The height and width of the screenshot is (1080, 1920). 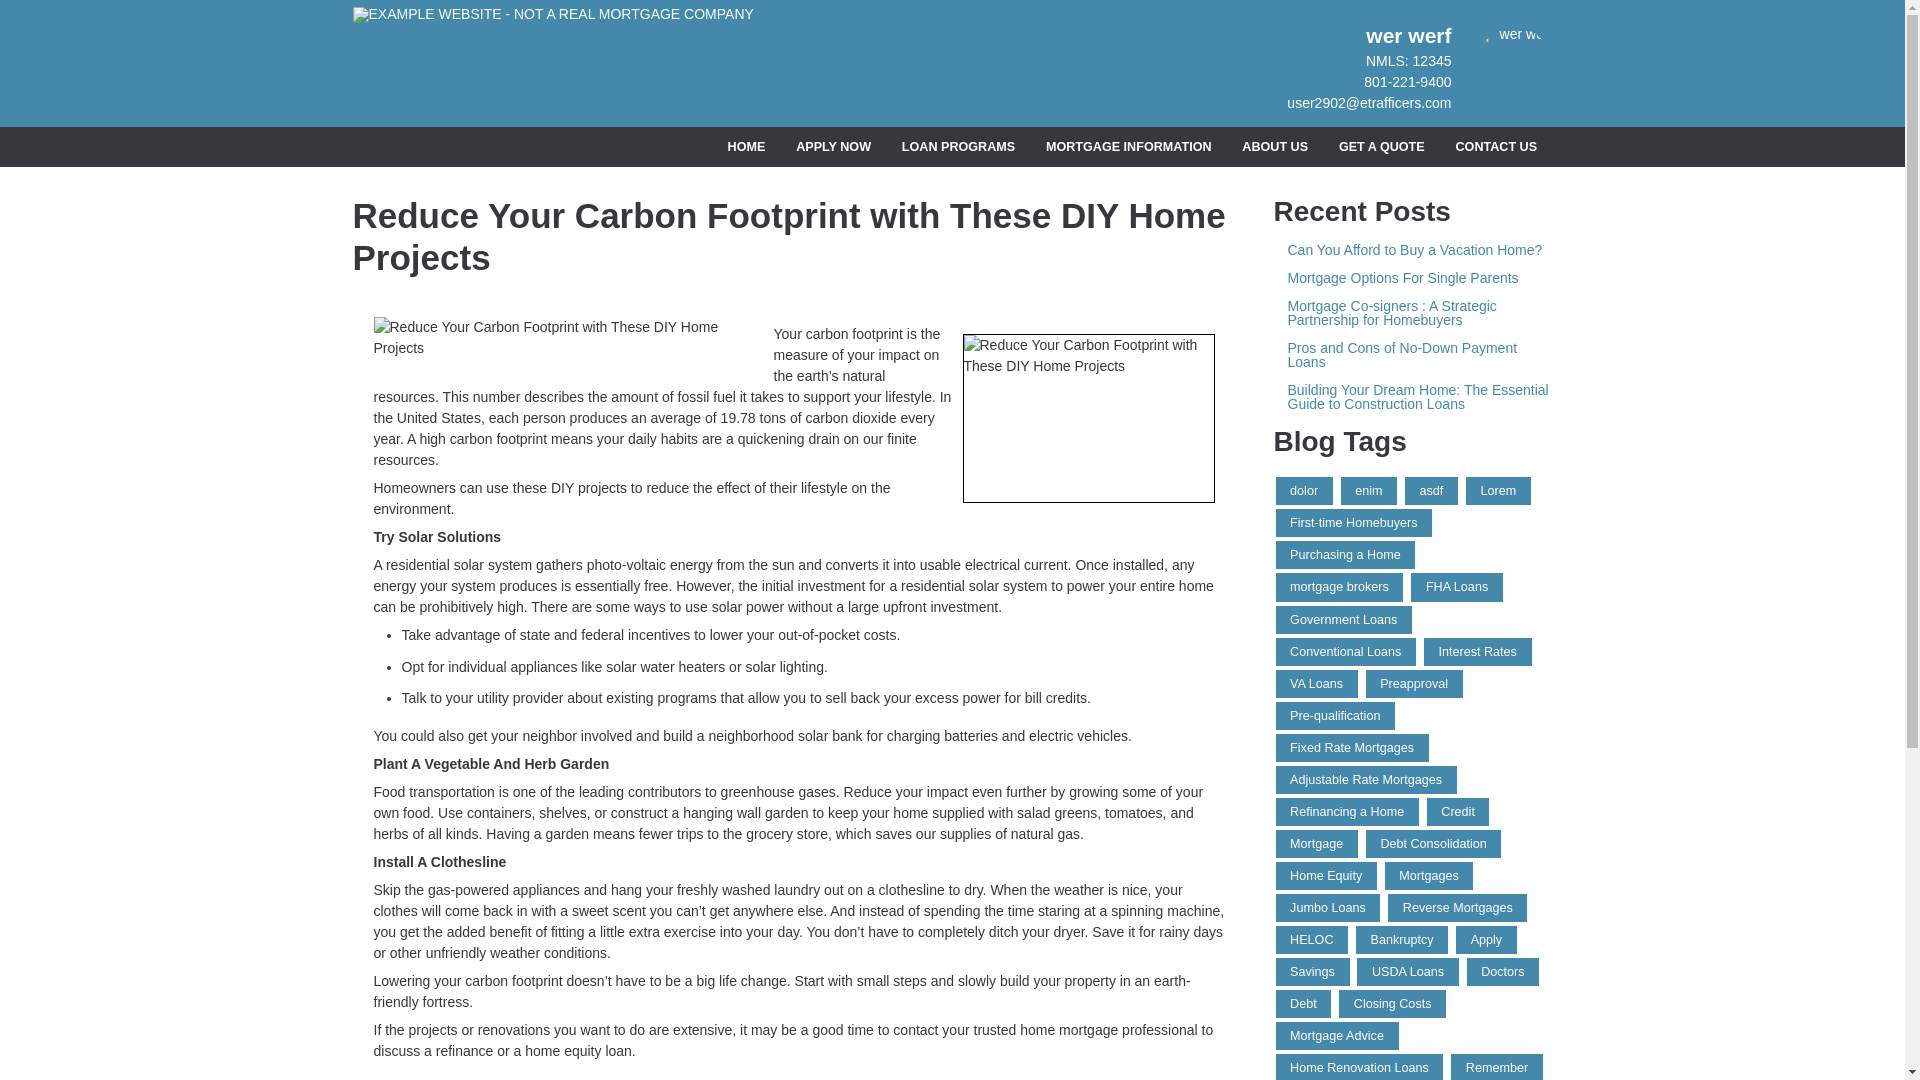 What do you see at coordinates (957, 148) in the screenshot?
I see `LOAN PROGRAMS` at bounding box center [957, 148].